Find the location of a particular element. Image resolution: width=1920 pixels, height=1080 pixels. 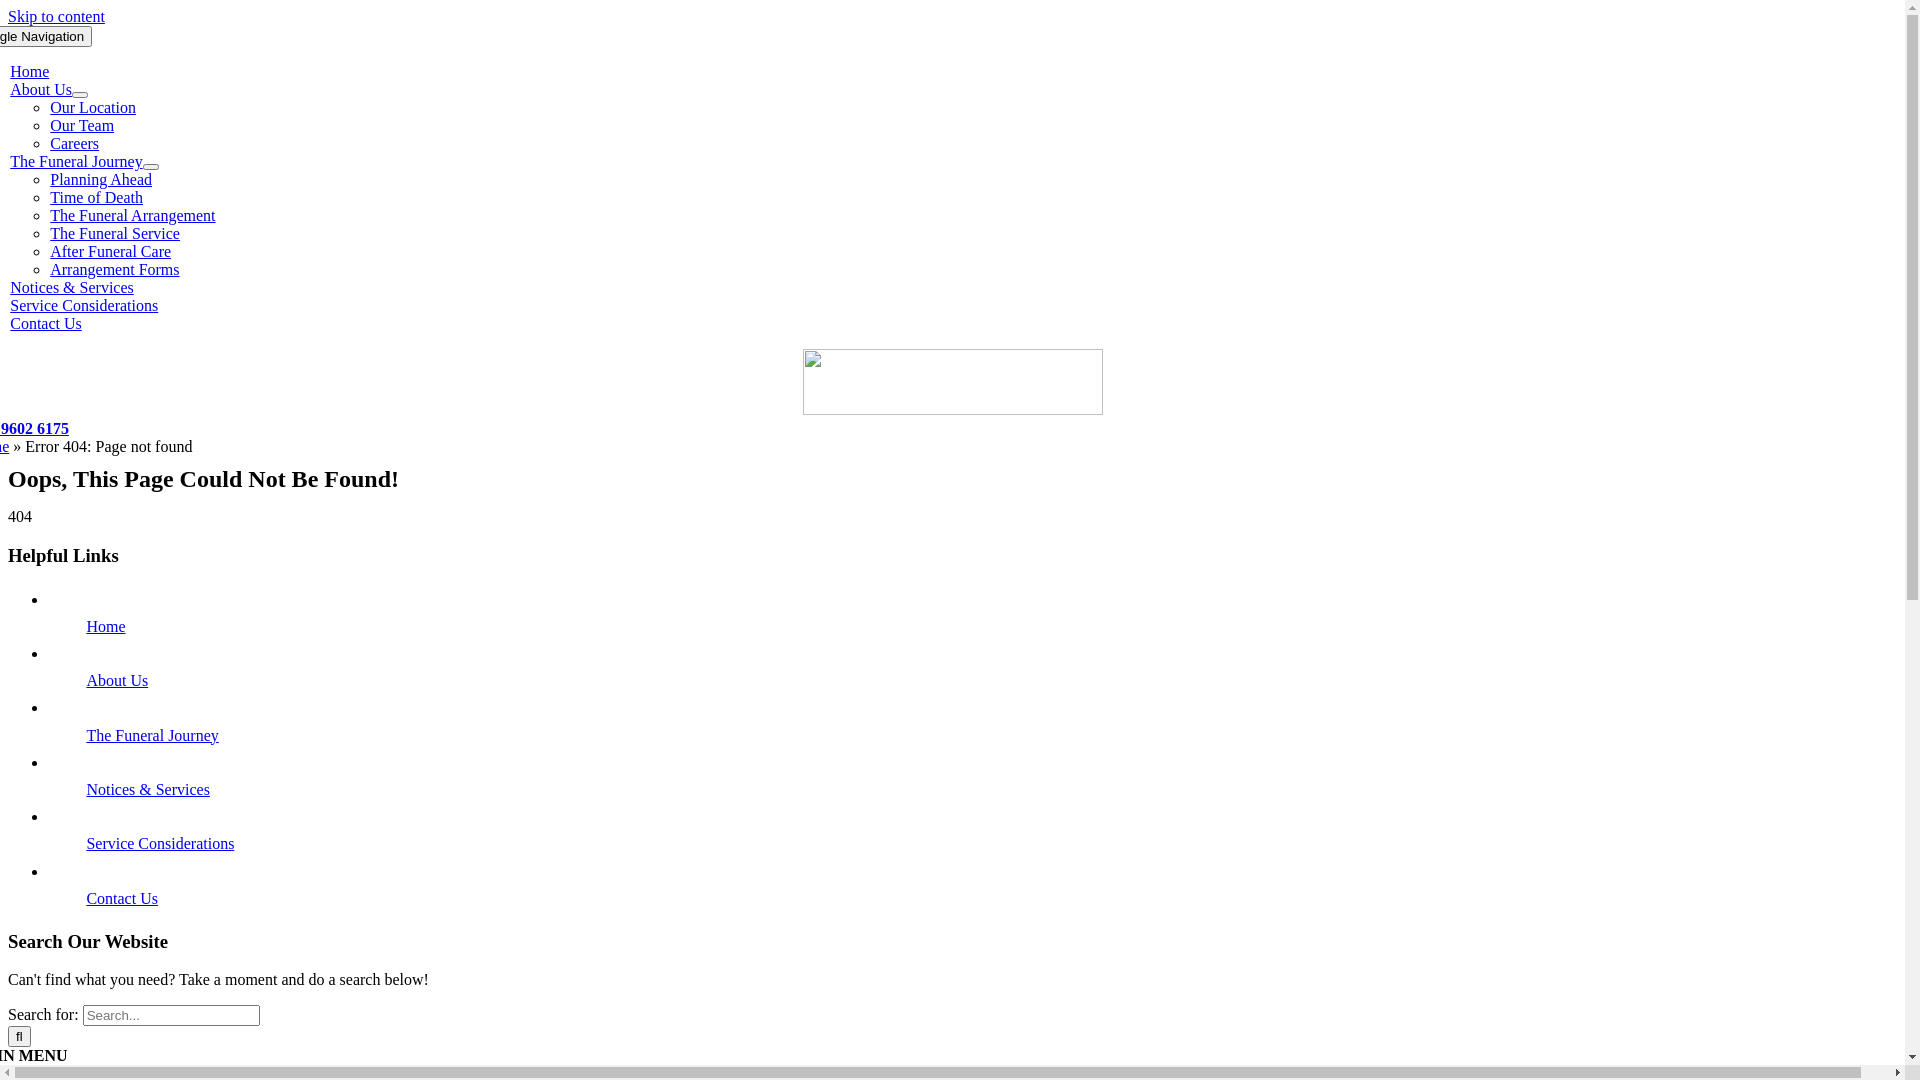

Our Location is located at coordinates (93, 108).